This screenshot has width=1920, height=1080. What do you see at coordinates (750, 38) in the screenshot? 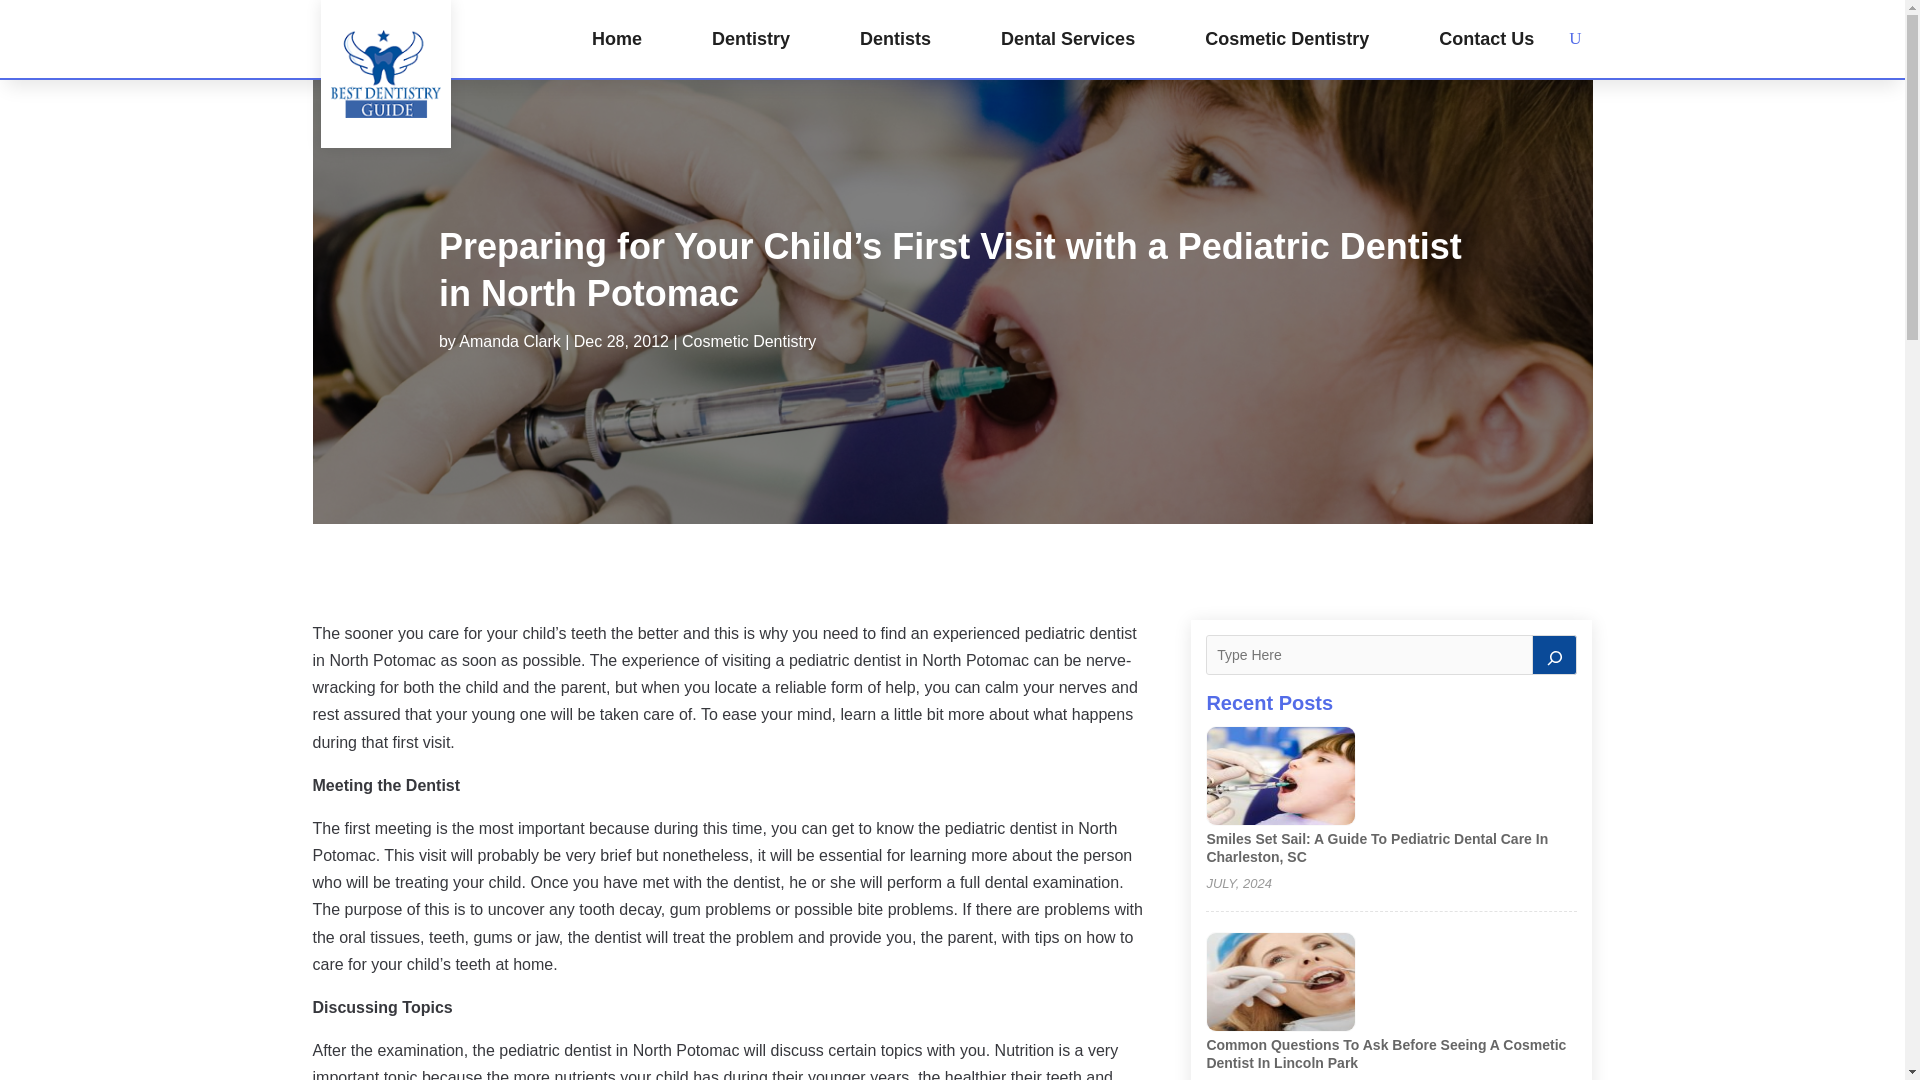
I see `Dentistry` at bounding box center [750, 38].